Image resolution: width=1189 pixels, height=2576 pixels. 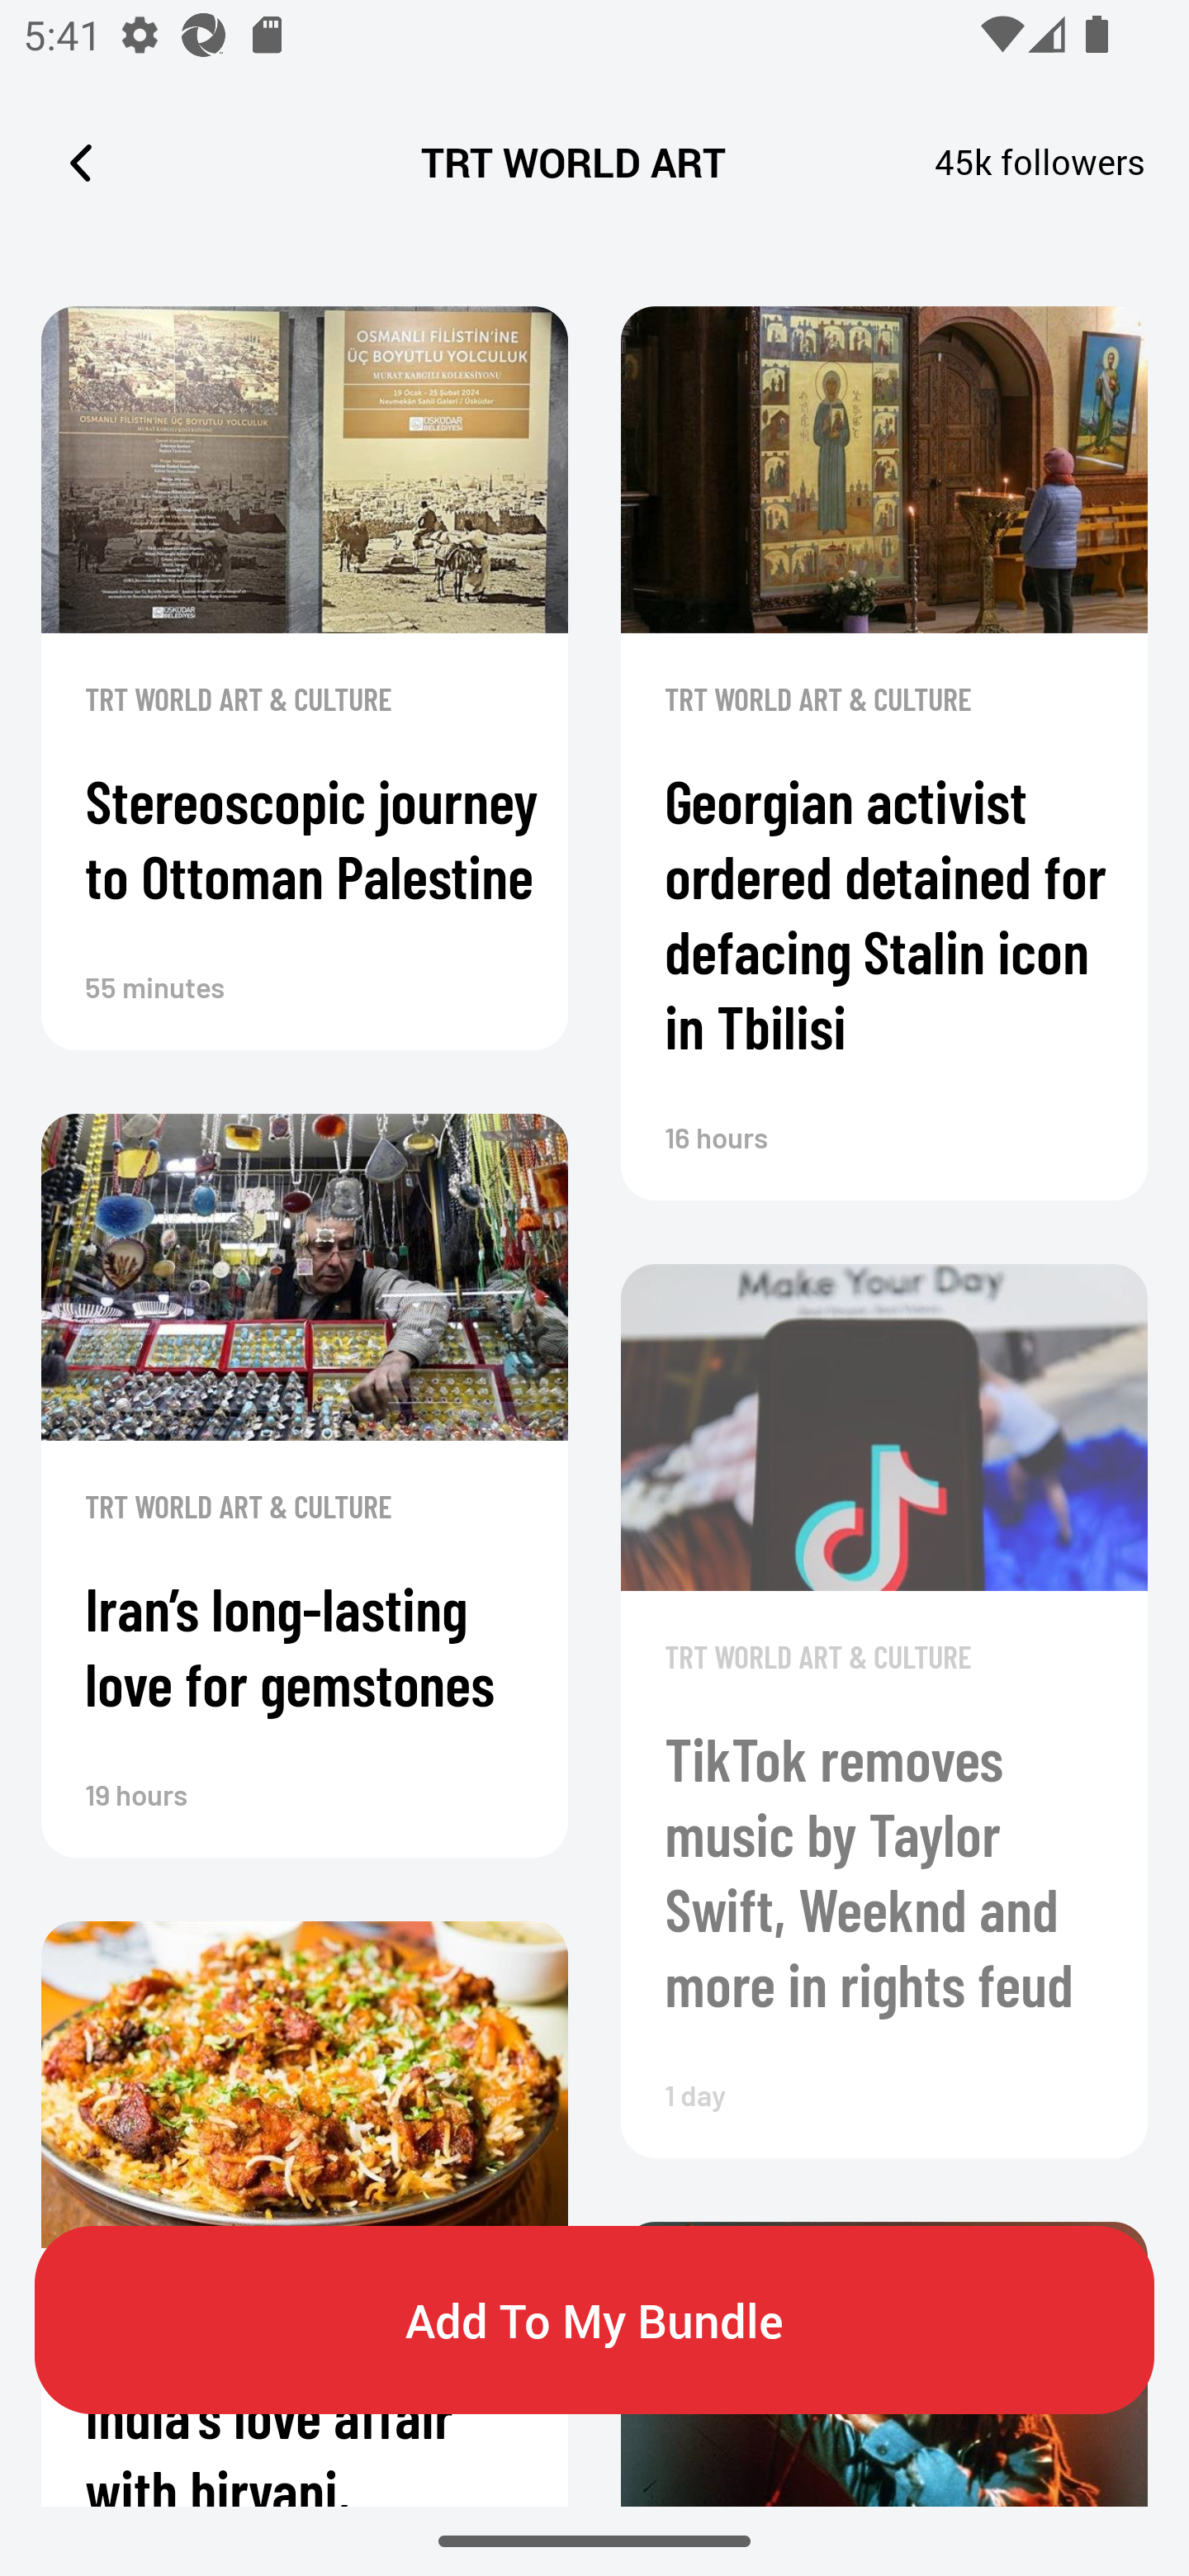 I want to click on Add To My Bundle, so click(x=594, y=2319).